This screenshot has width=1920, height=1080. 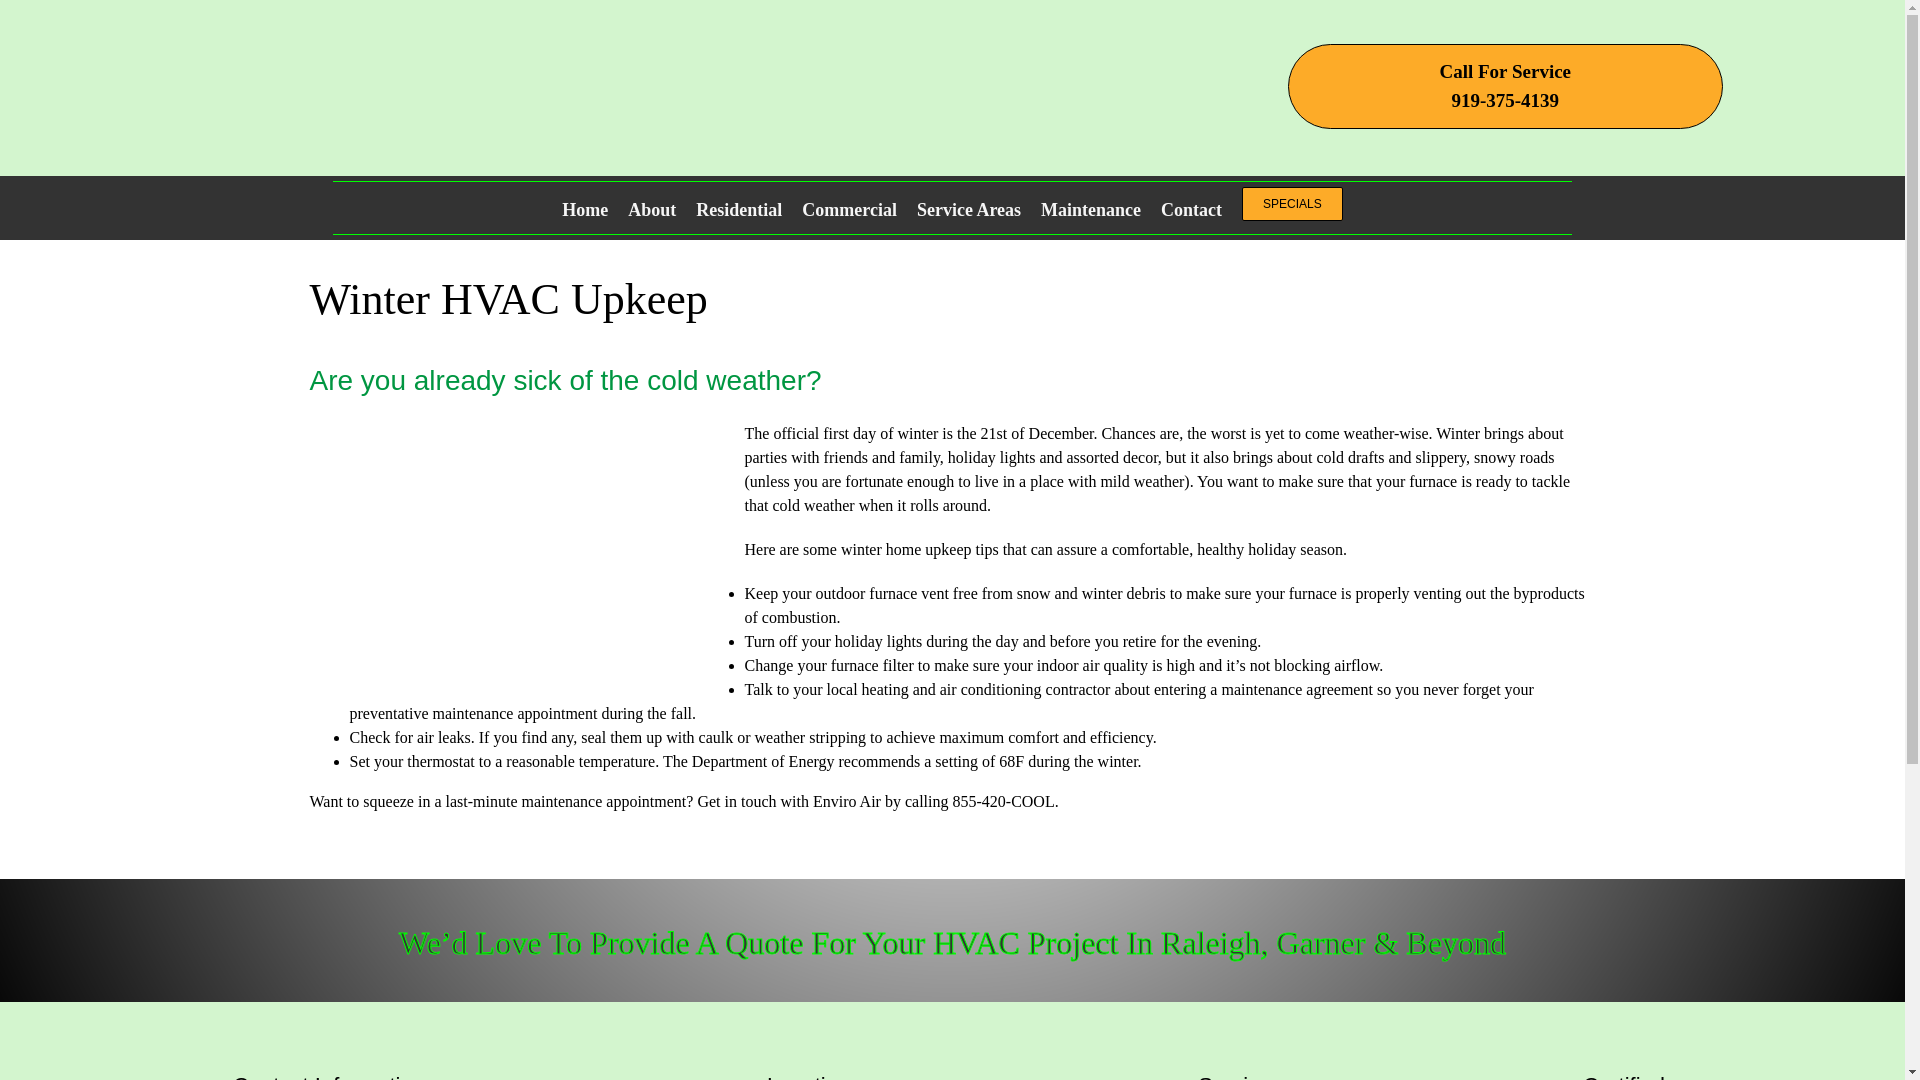 I want to click on About, so click(x=519, y=555).